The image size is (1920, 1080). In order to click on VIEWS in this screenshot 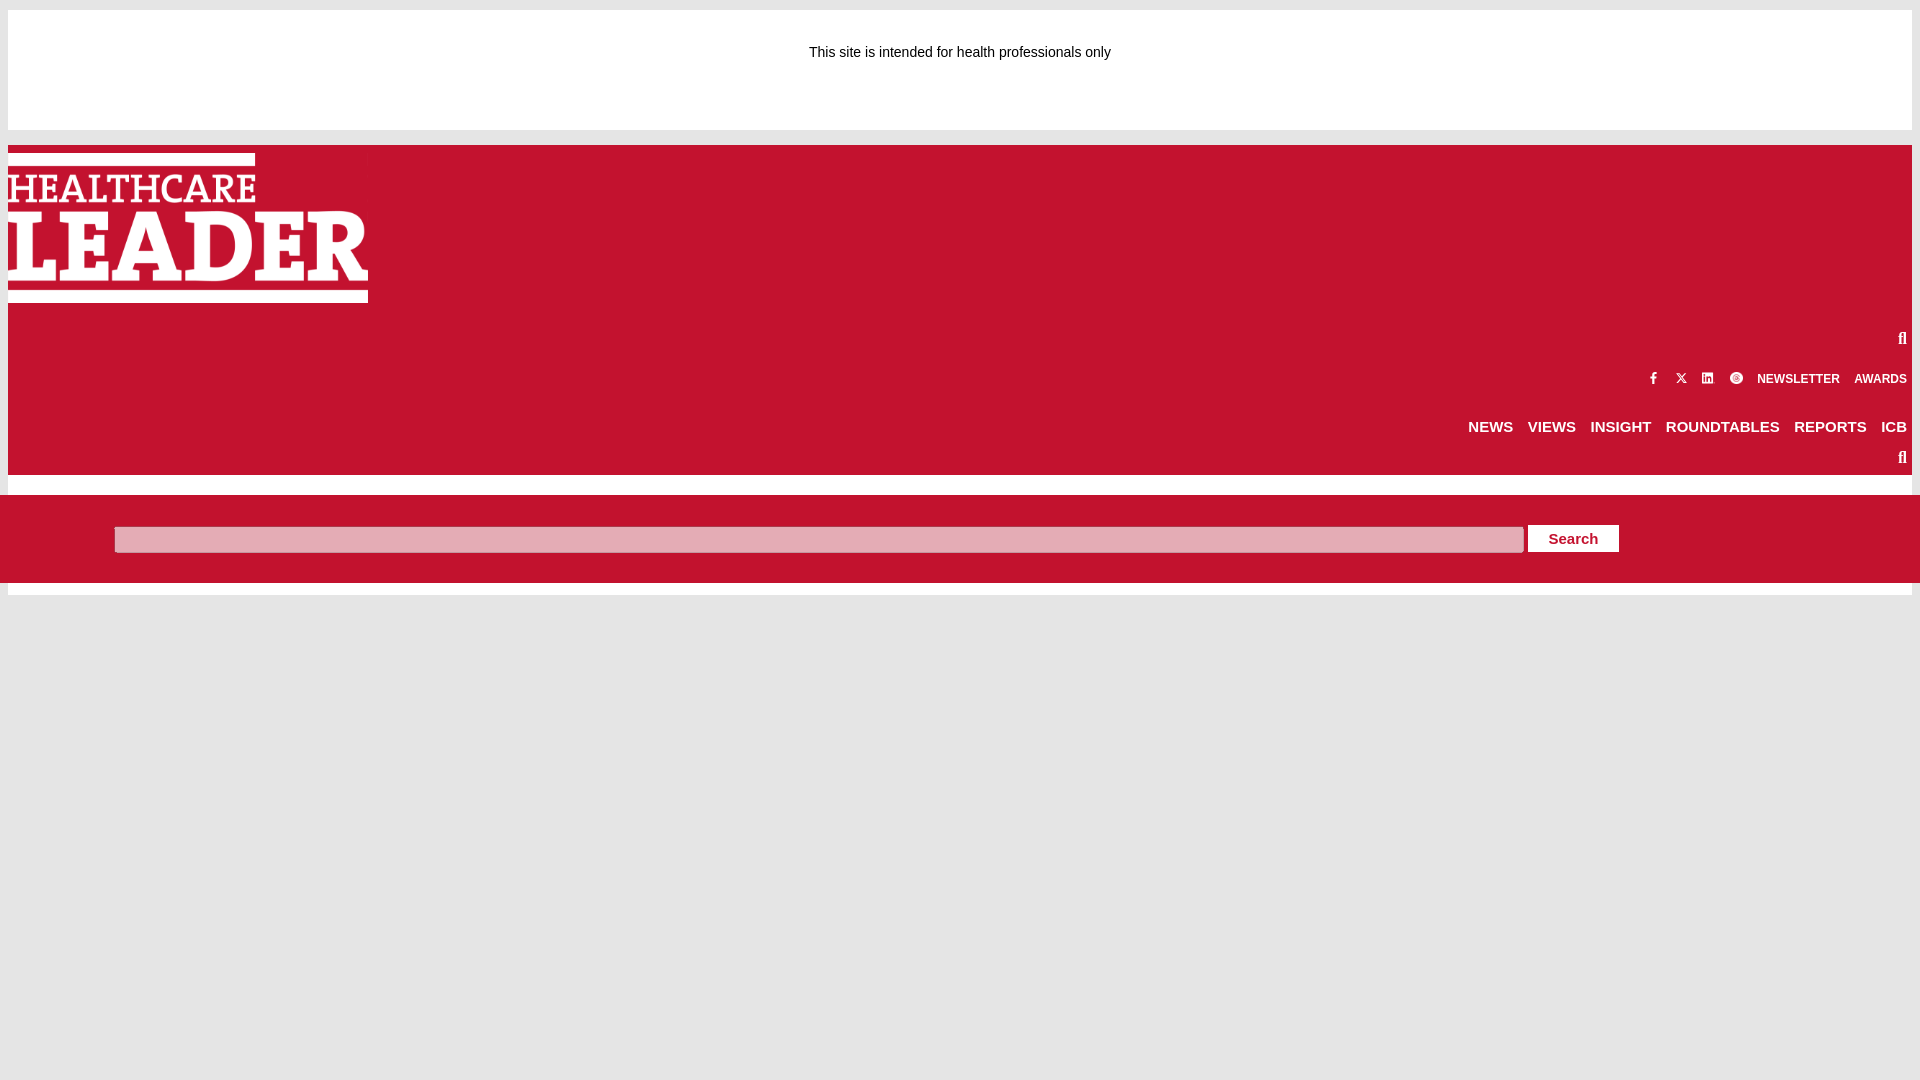, I will do `click(1552, 426)`.